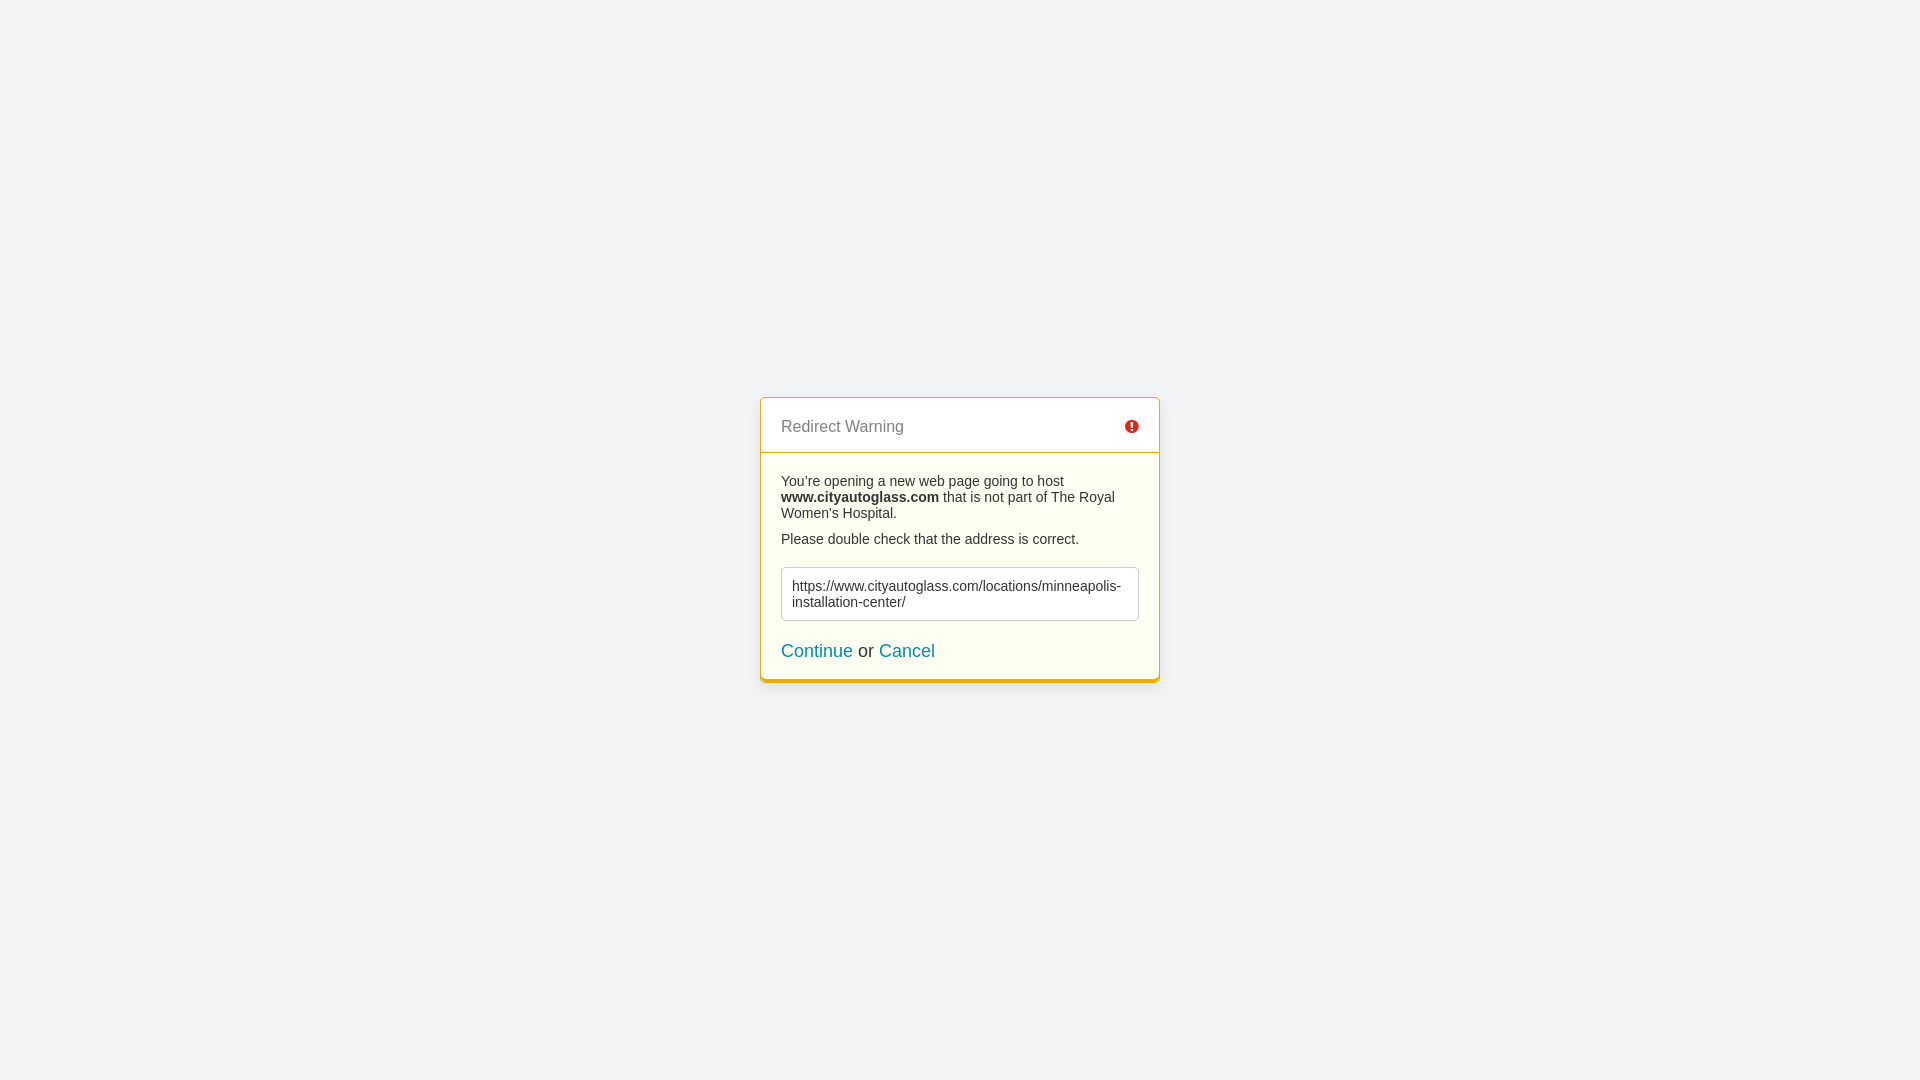 The height and width of the screenshot is (1080, 1920). Describe the element at coordinates (907, 651) in the screenshot. I see `Cancel` at that location.